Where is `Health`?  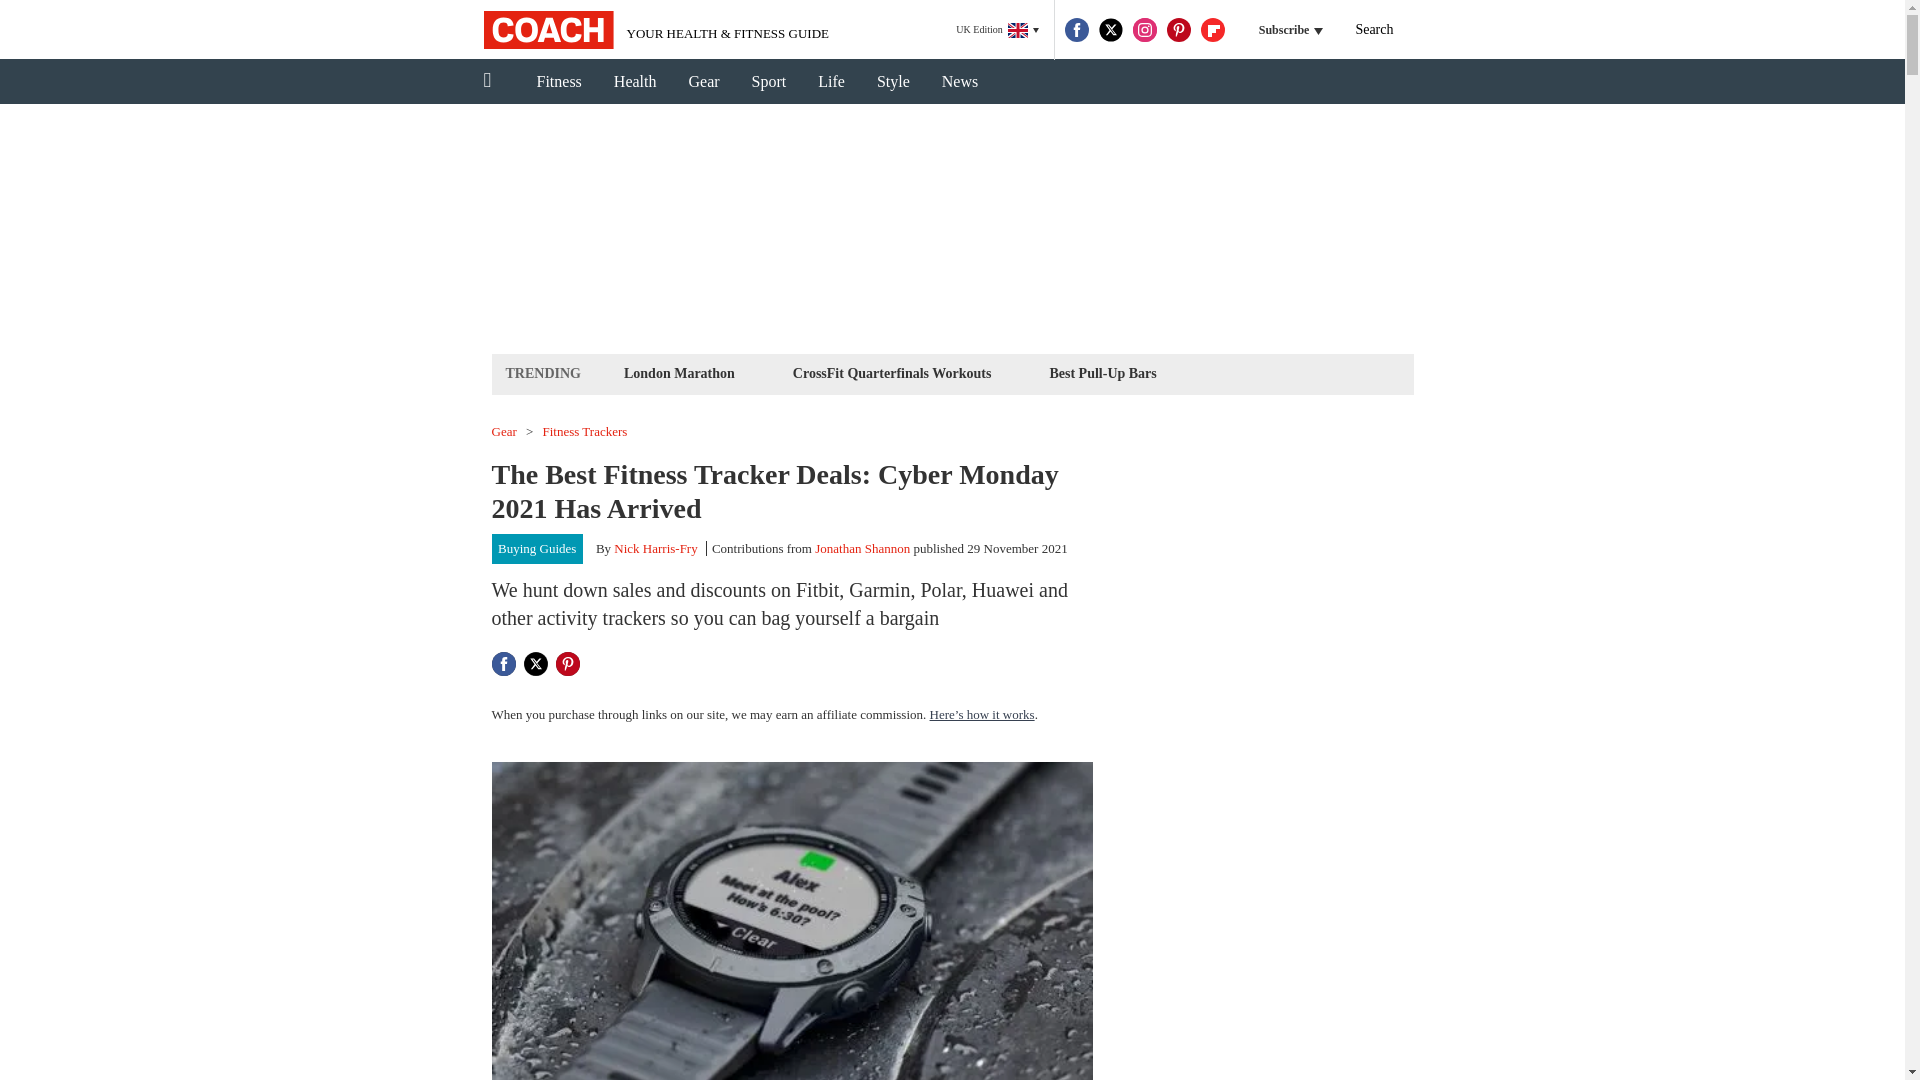 Health is located at coordinates (635, 82).